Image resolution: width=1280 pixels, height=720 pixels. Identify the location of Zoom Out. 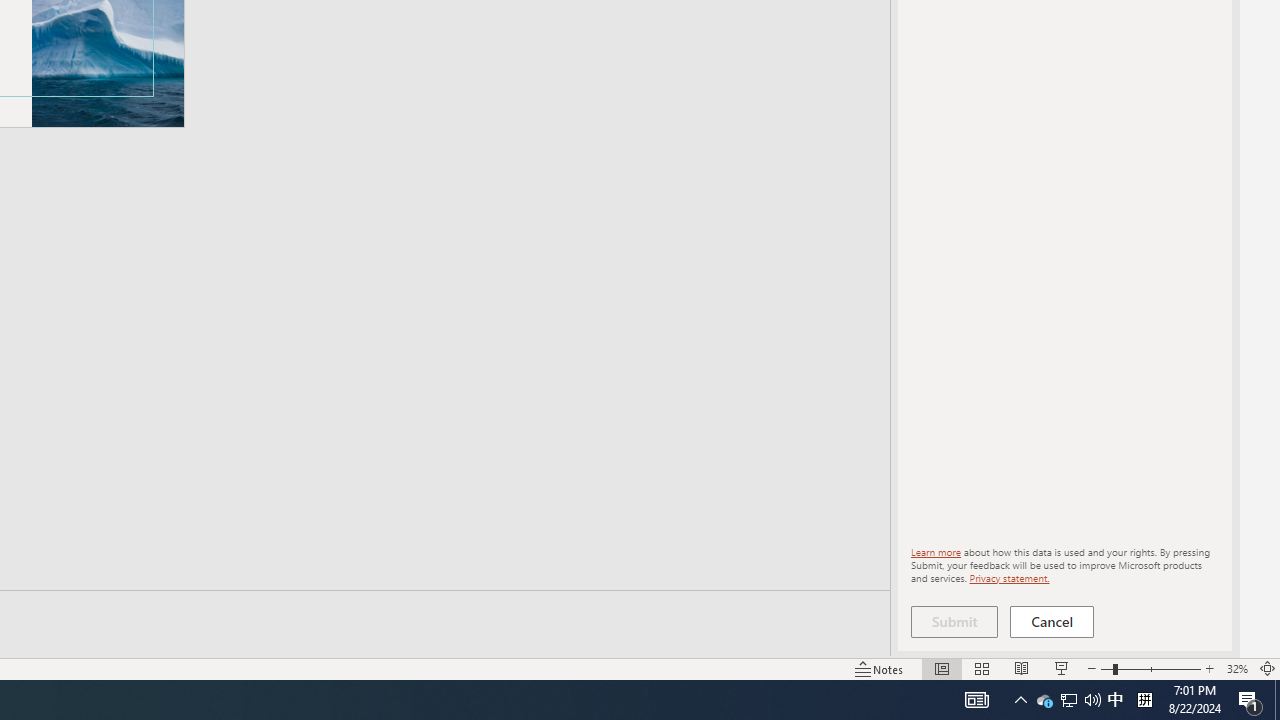
(1106, 668).